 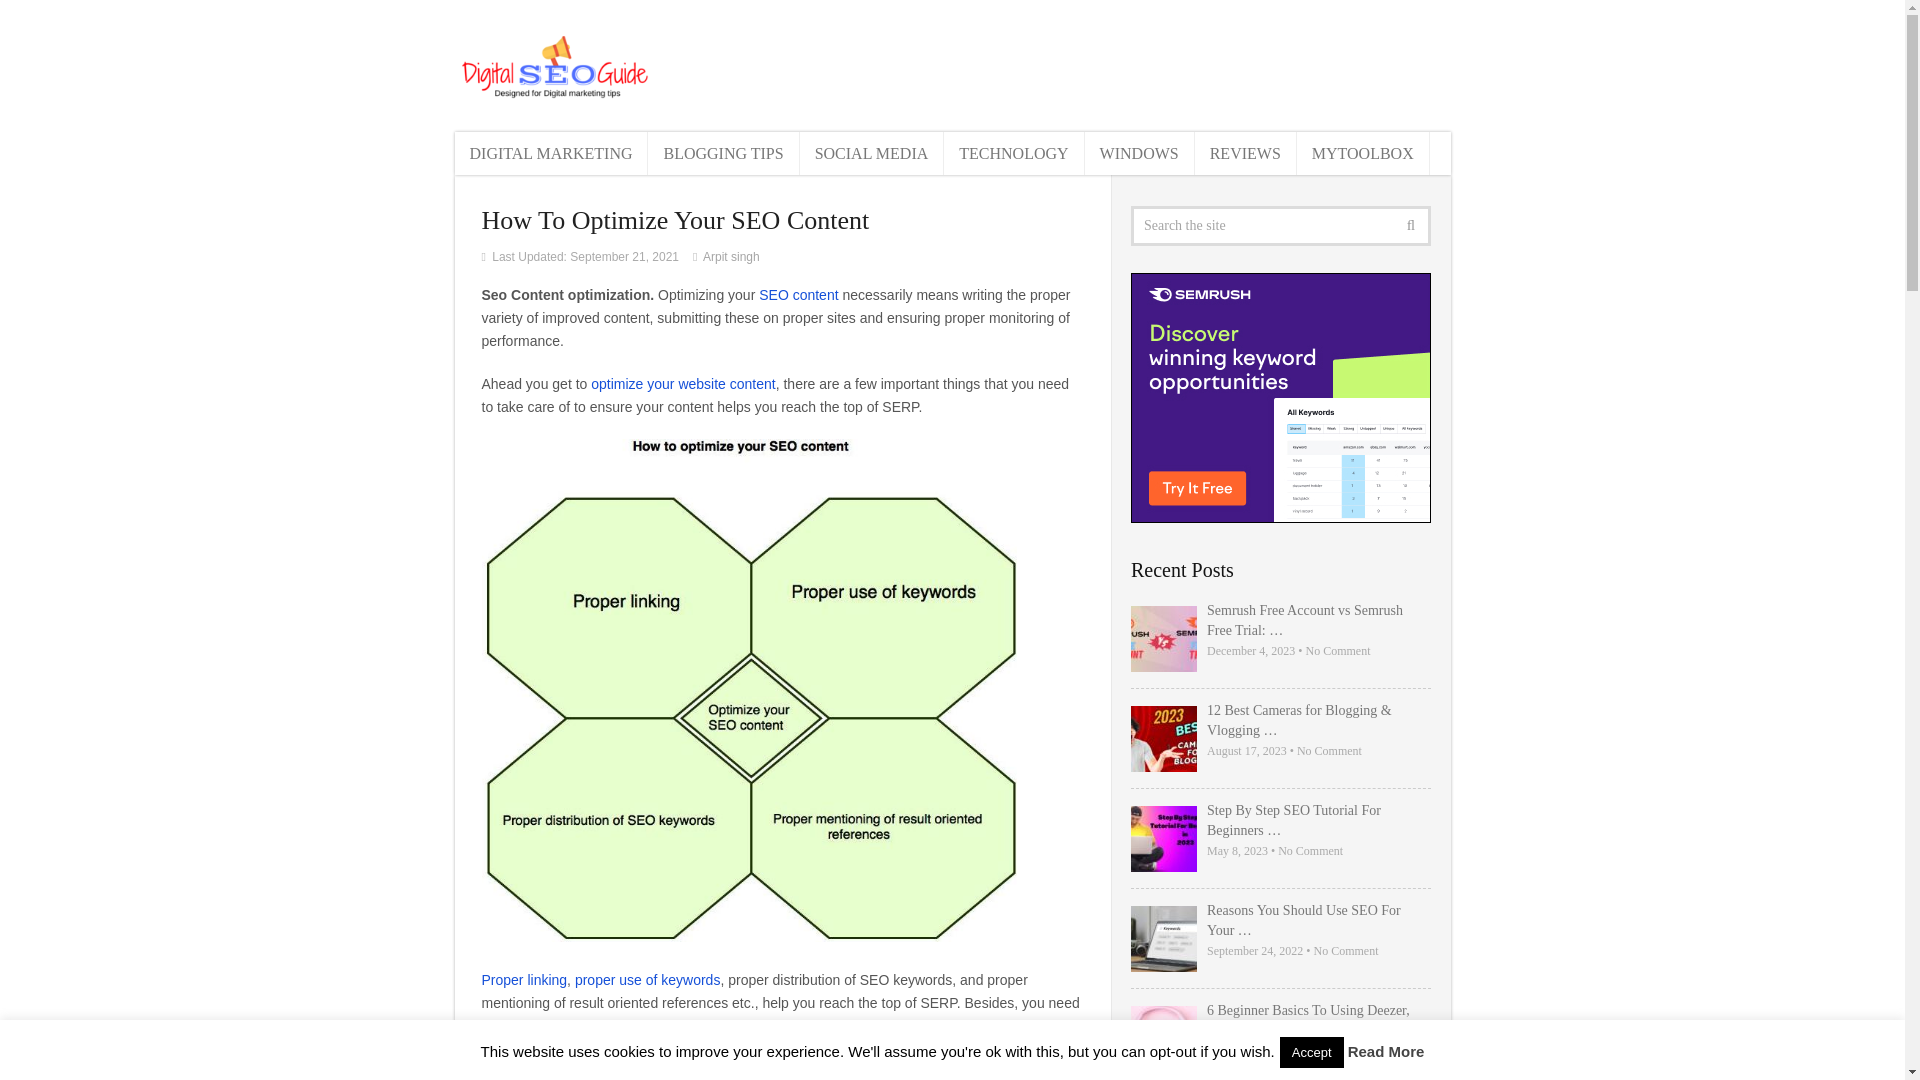 I want to click on BLOGGING TIPS, so click(x=723, y=152).